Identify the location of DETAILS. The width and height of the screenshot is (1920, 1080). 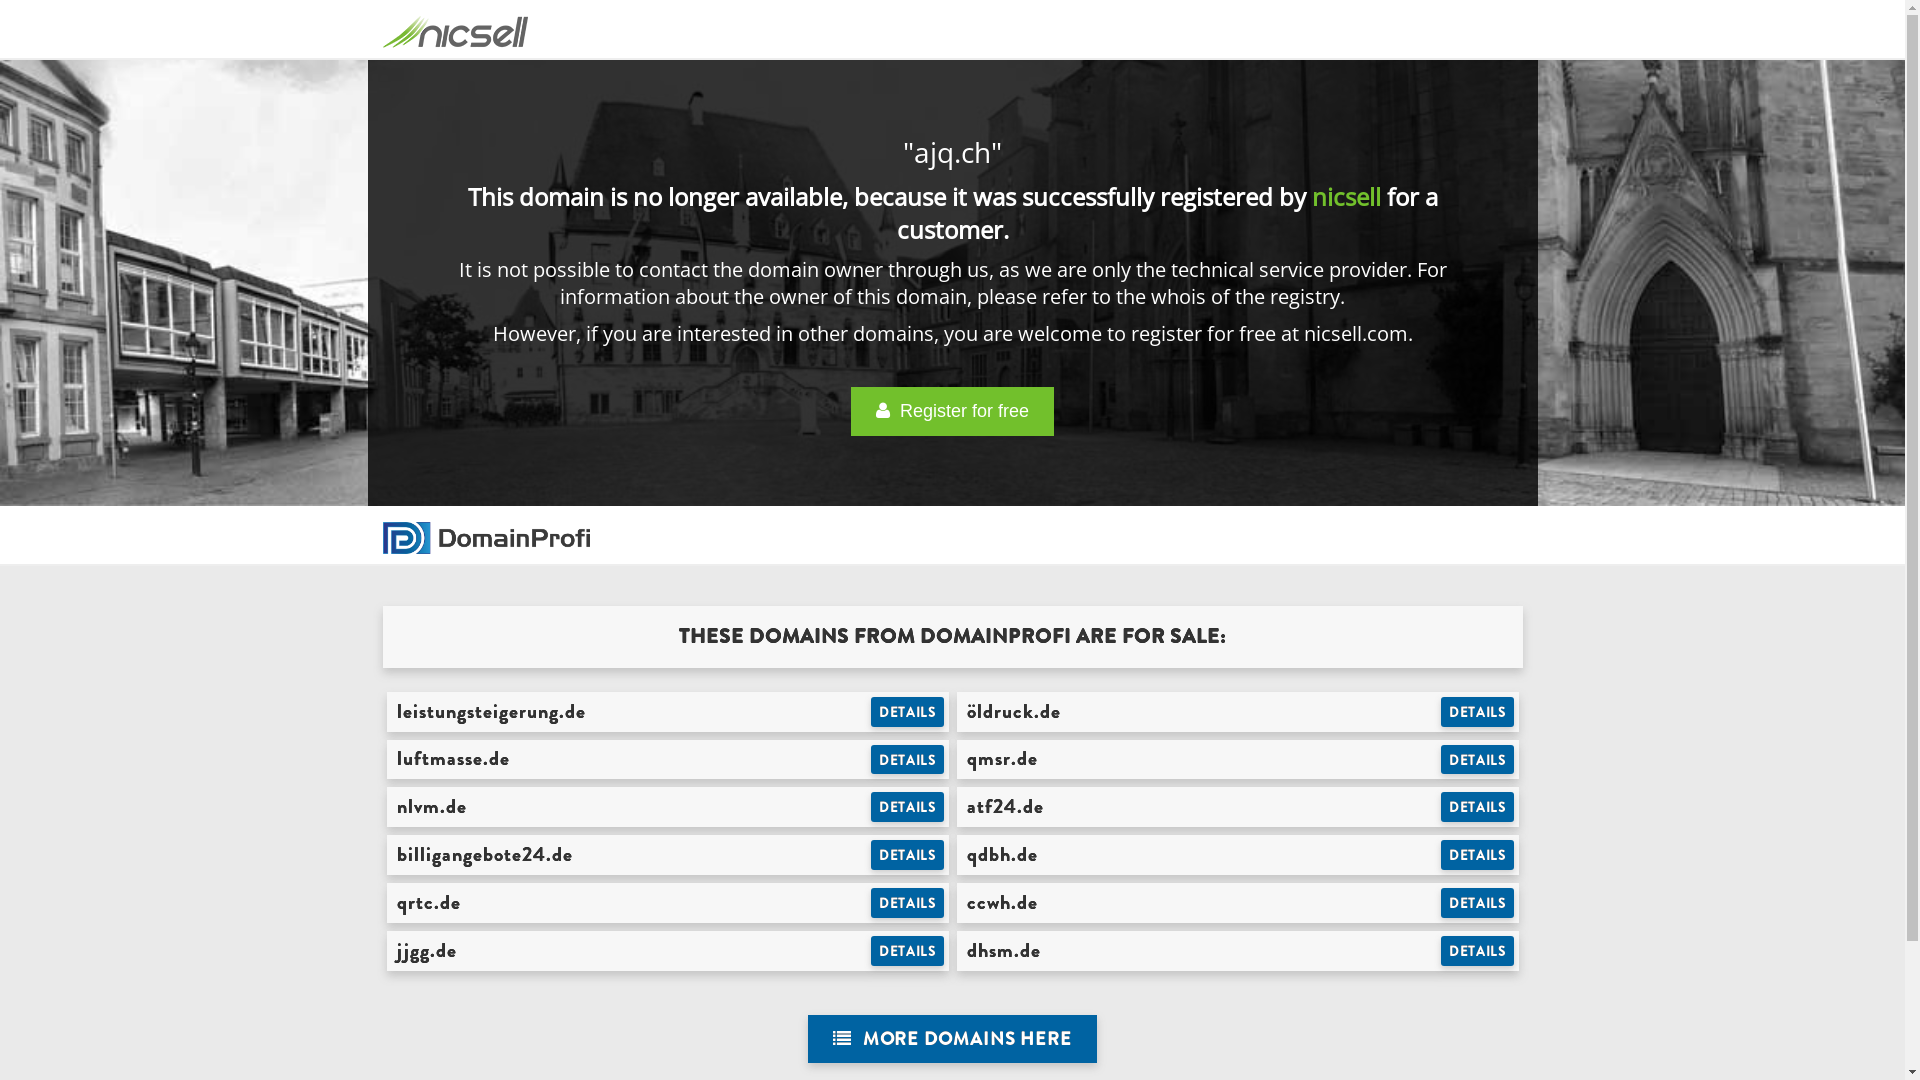
(908, 807).